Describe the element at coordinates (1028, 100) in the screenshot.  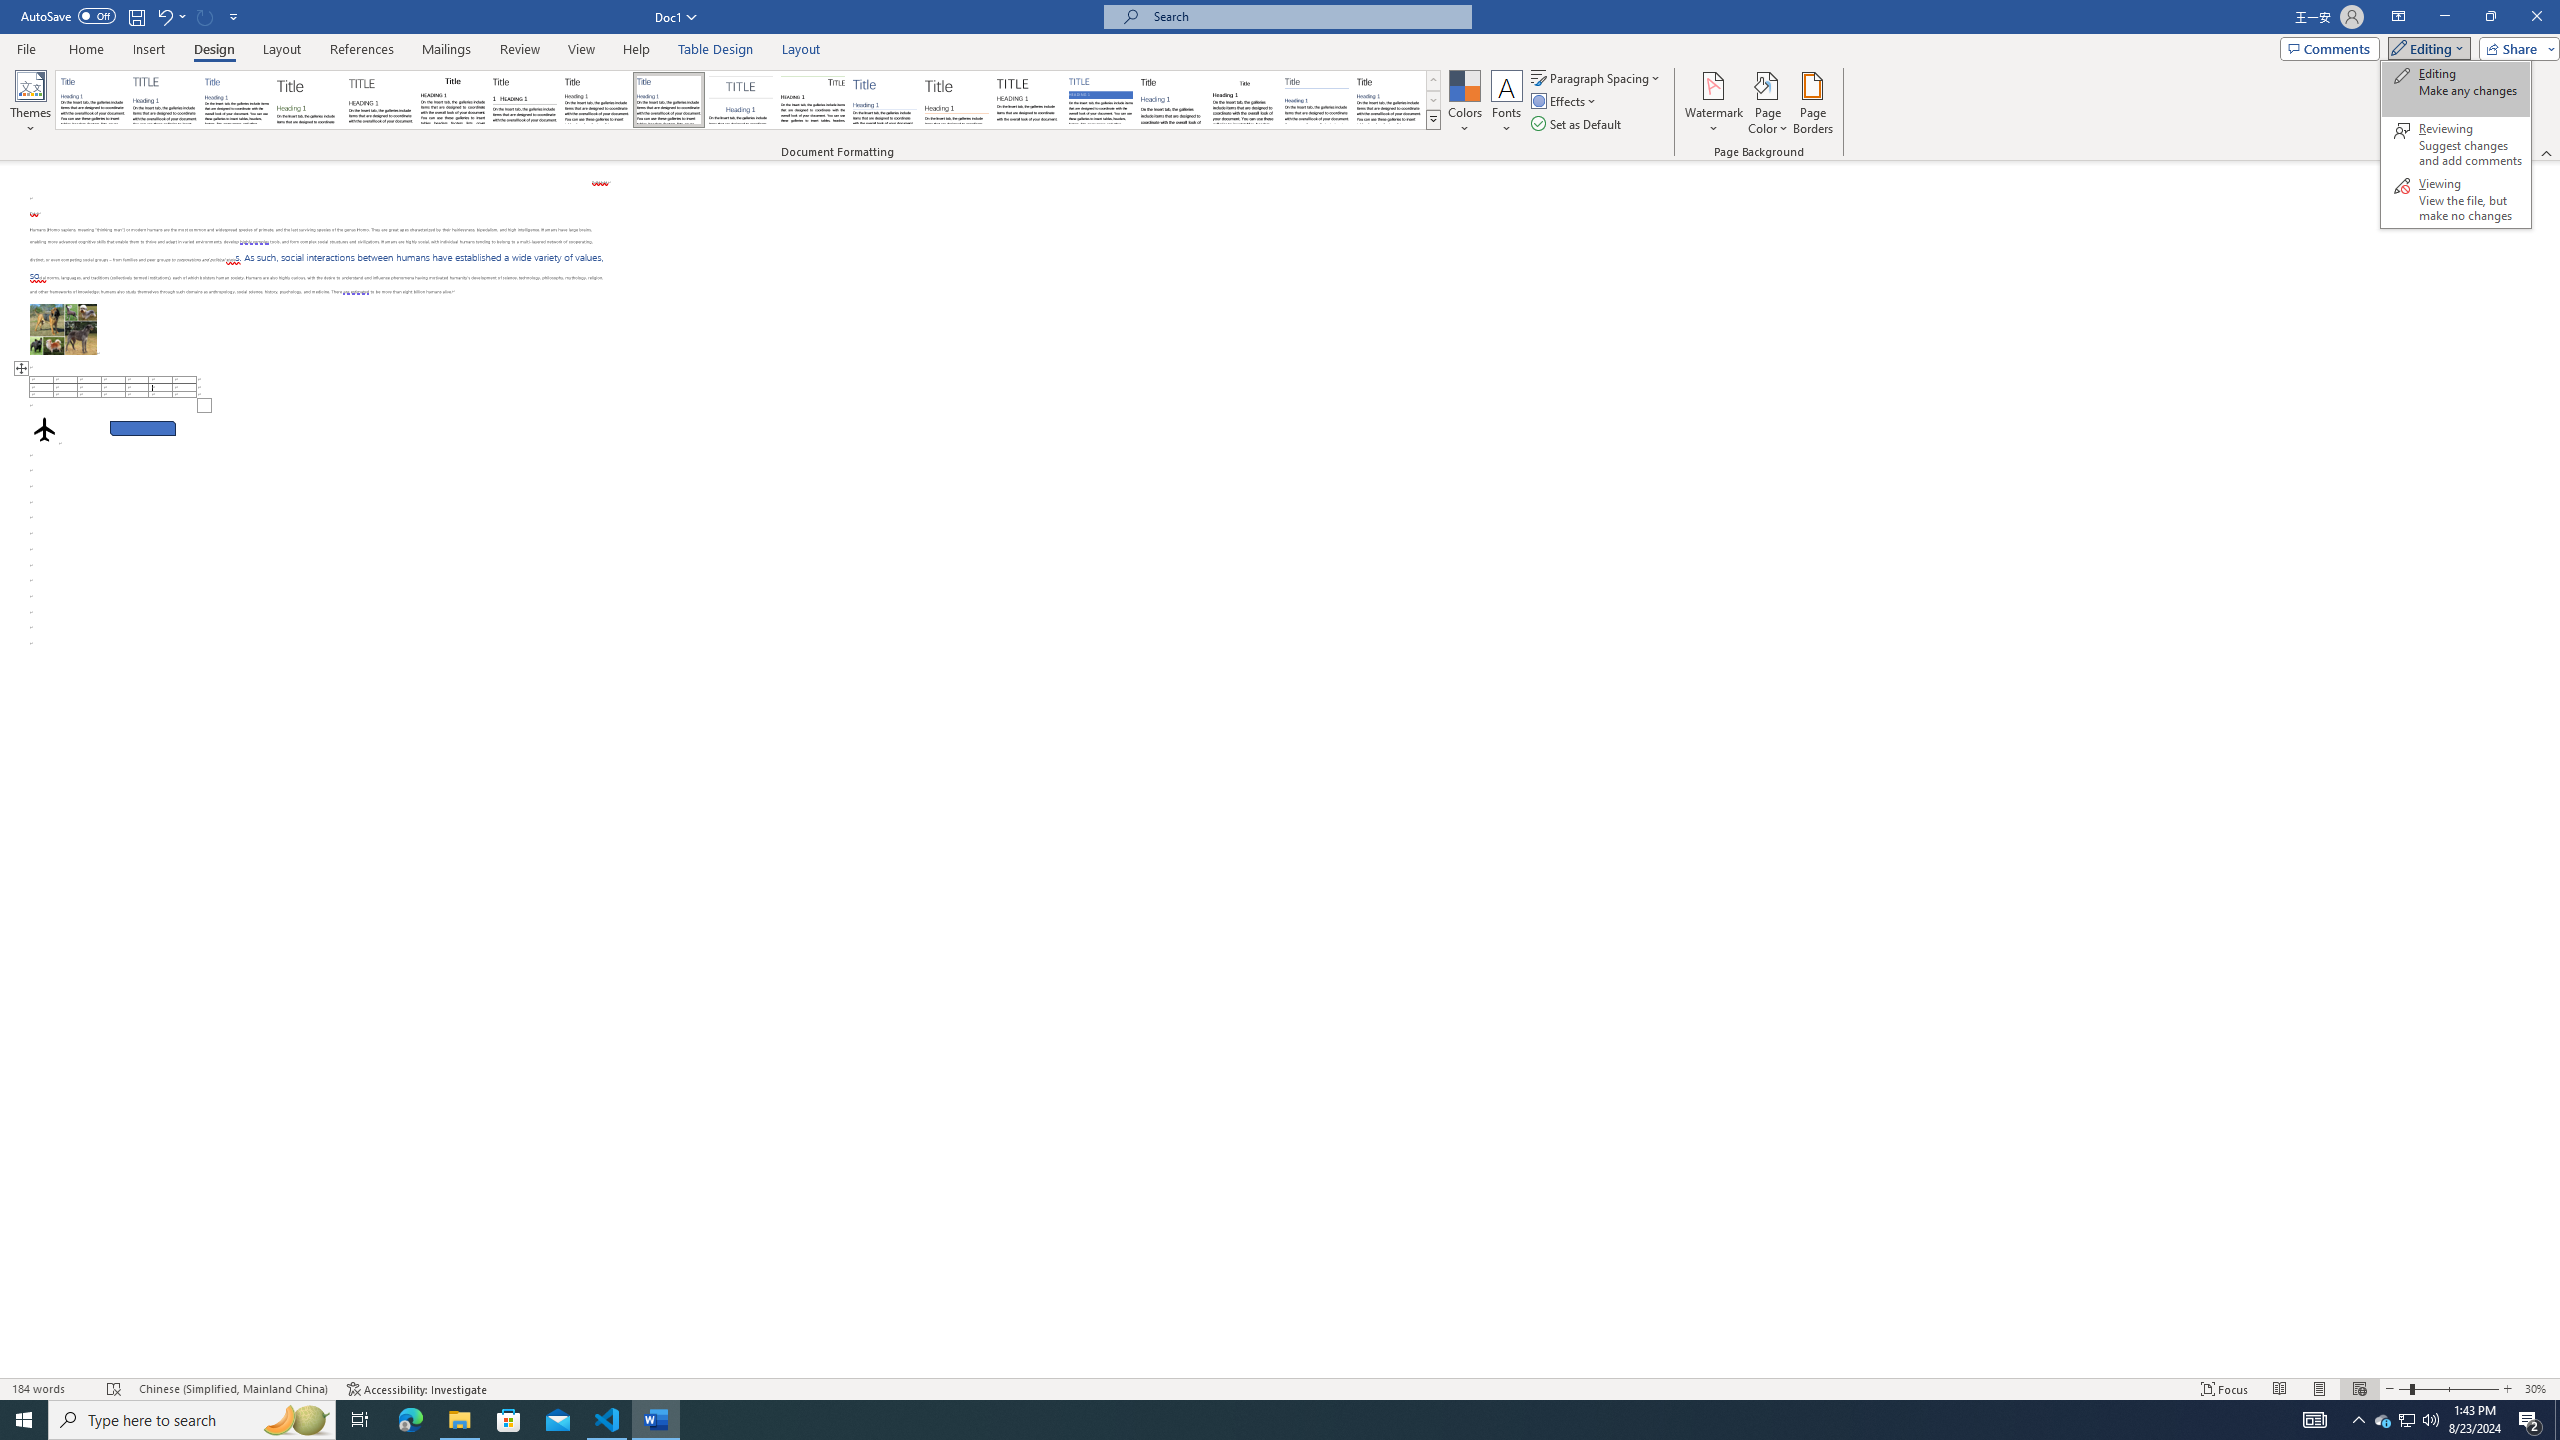
I see `Minimalist` at that location.